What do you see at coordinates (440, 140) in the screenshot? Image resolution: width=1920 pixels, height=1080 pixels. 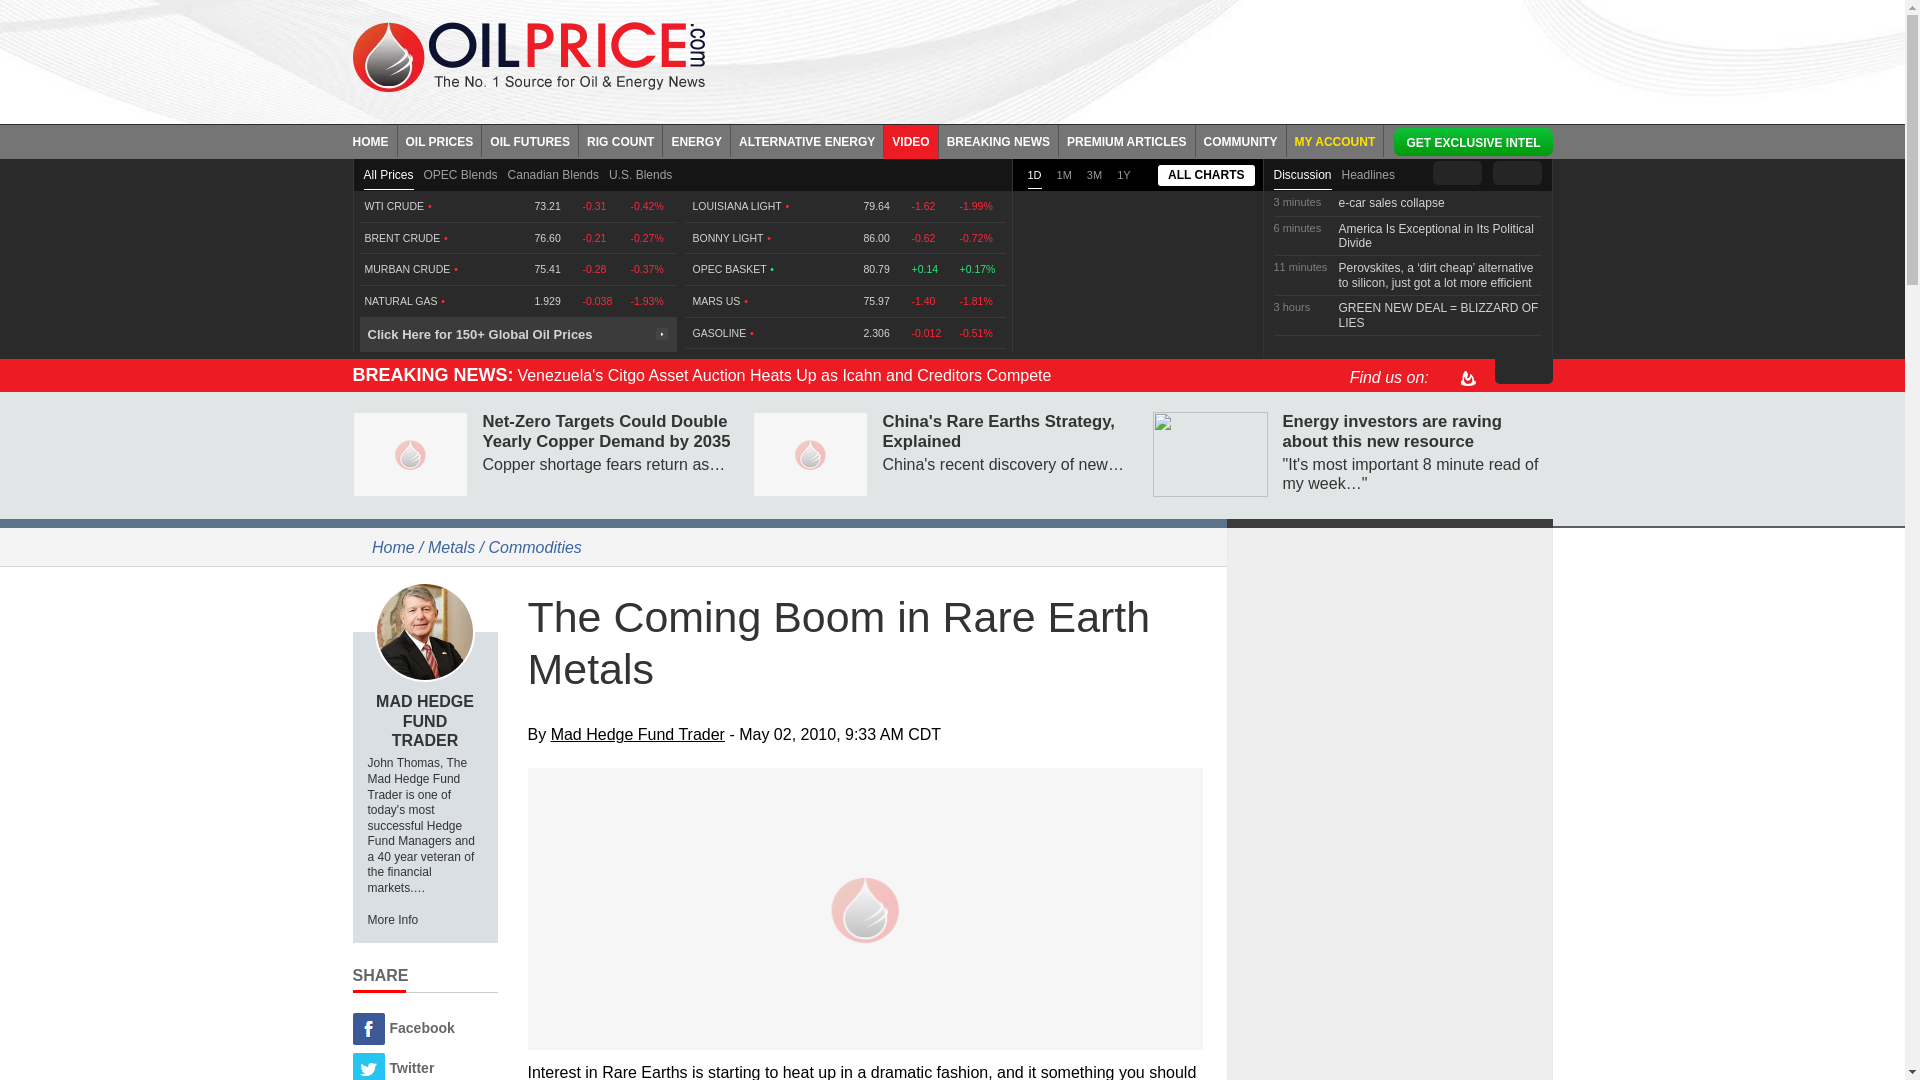 I see `OIL PRICES` at bounding box center [440, 140].